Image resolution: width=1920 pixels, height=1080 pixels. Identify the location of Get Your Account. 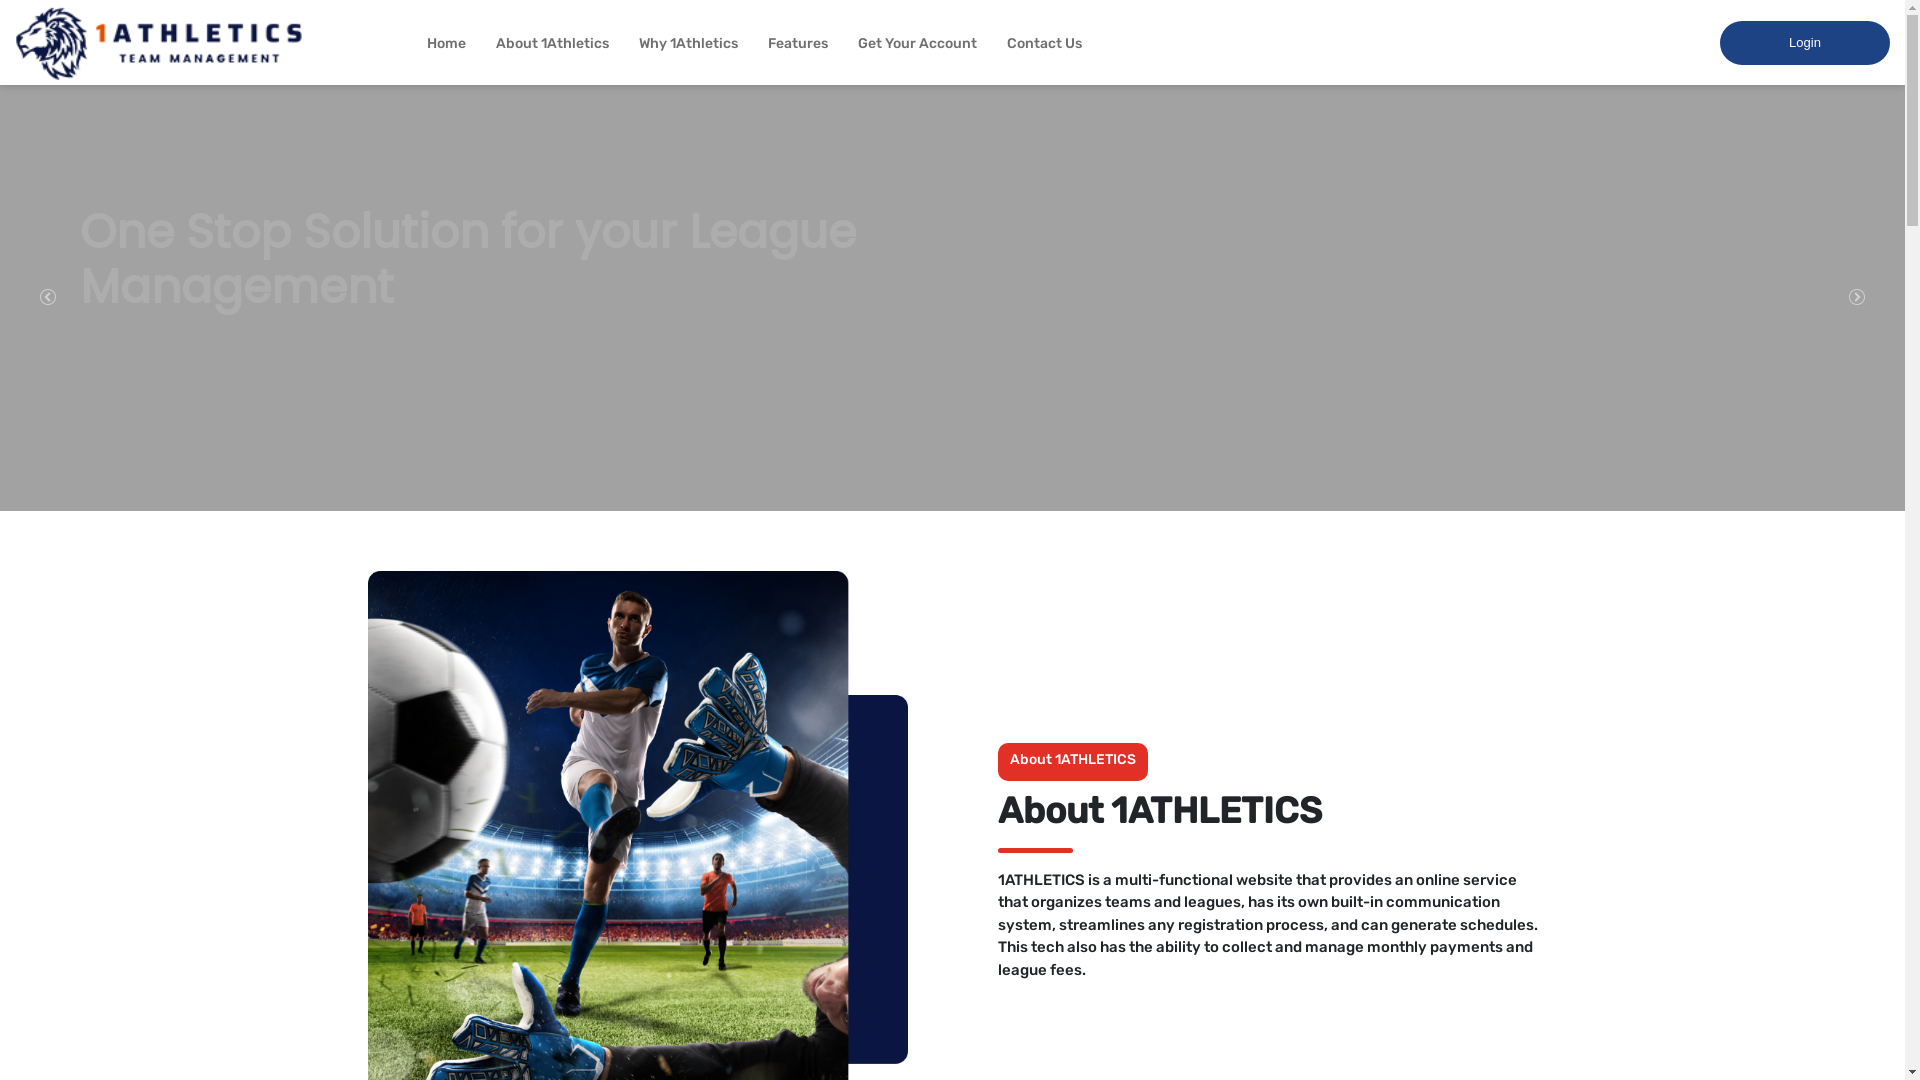
(918, 44).